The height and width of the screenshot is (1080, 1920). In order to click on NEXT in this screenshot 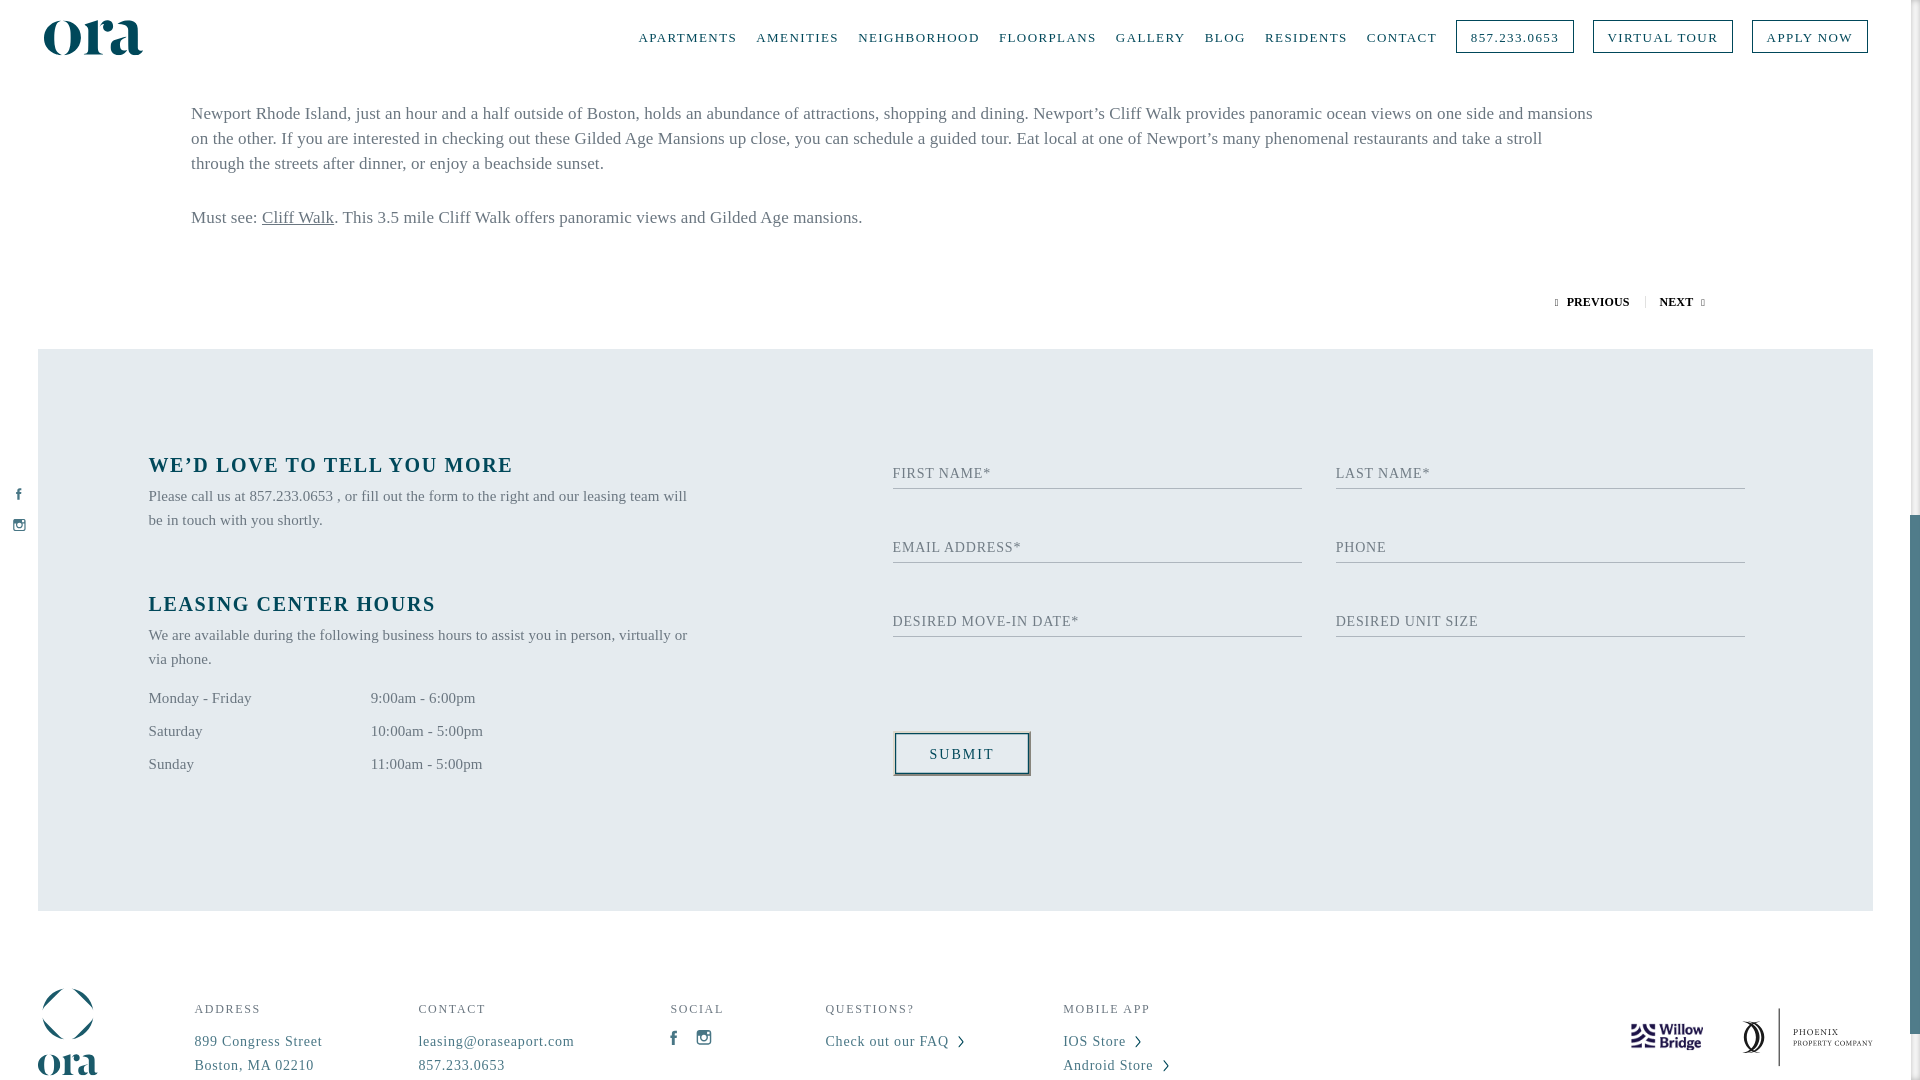, I will do `click(1682, 301)`.